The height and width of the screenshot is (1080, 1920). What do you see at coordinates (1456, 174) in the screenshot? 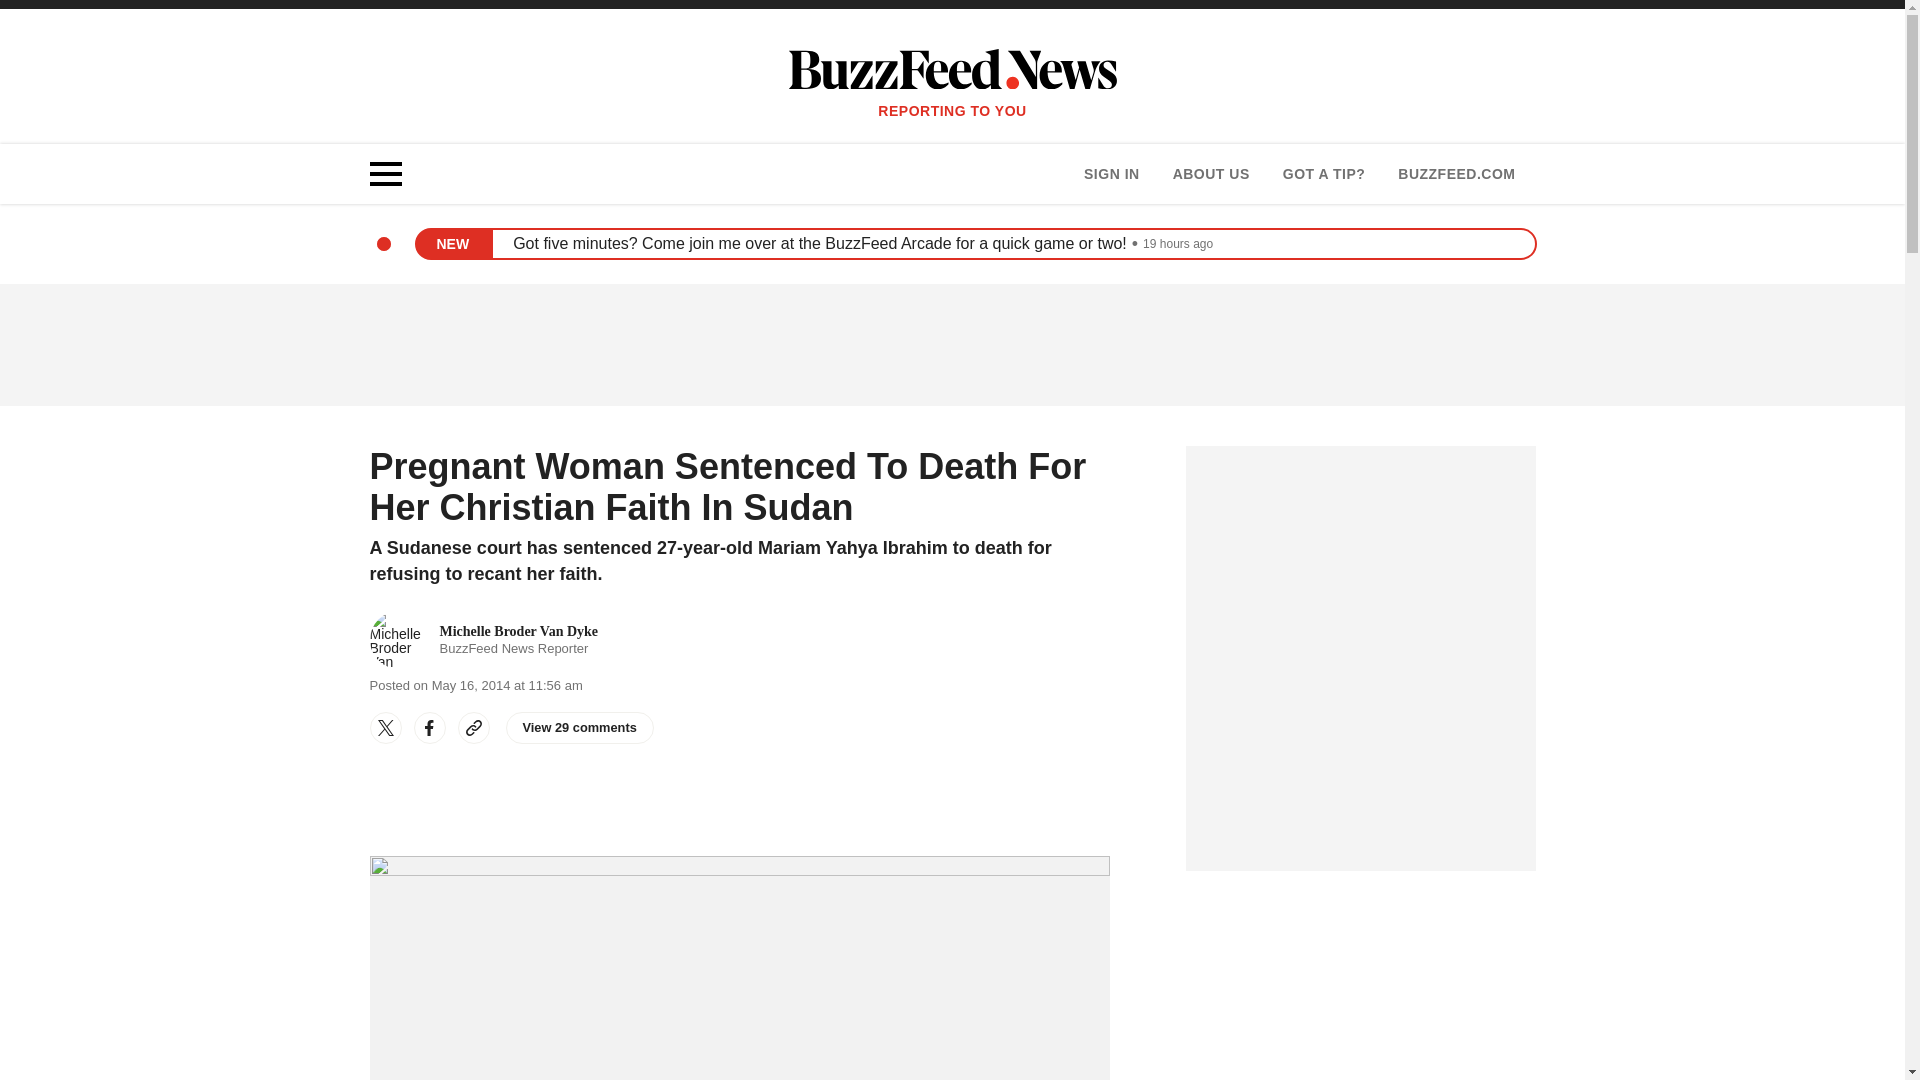
I see `BUZZFEED.COM` at bounding box center [1456, 174].